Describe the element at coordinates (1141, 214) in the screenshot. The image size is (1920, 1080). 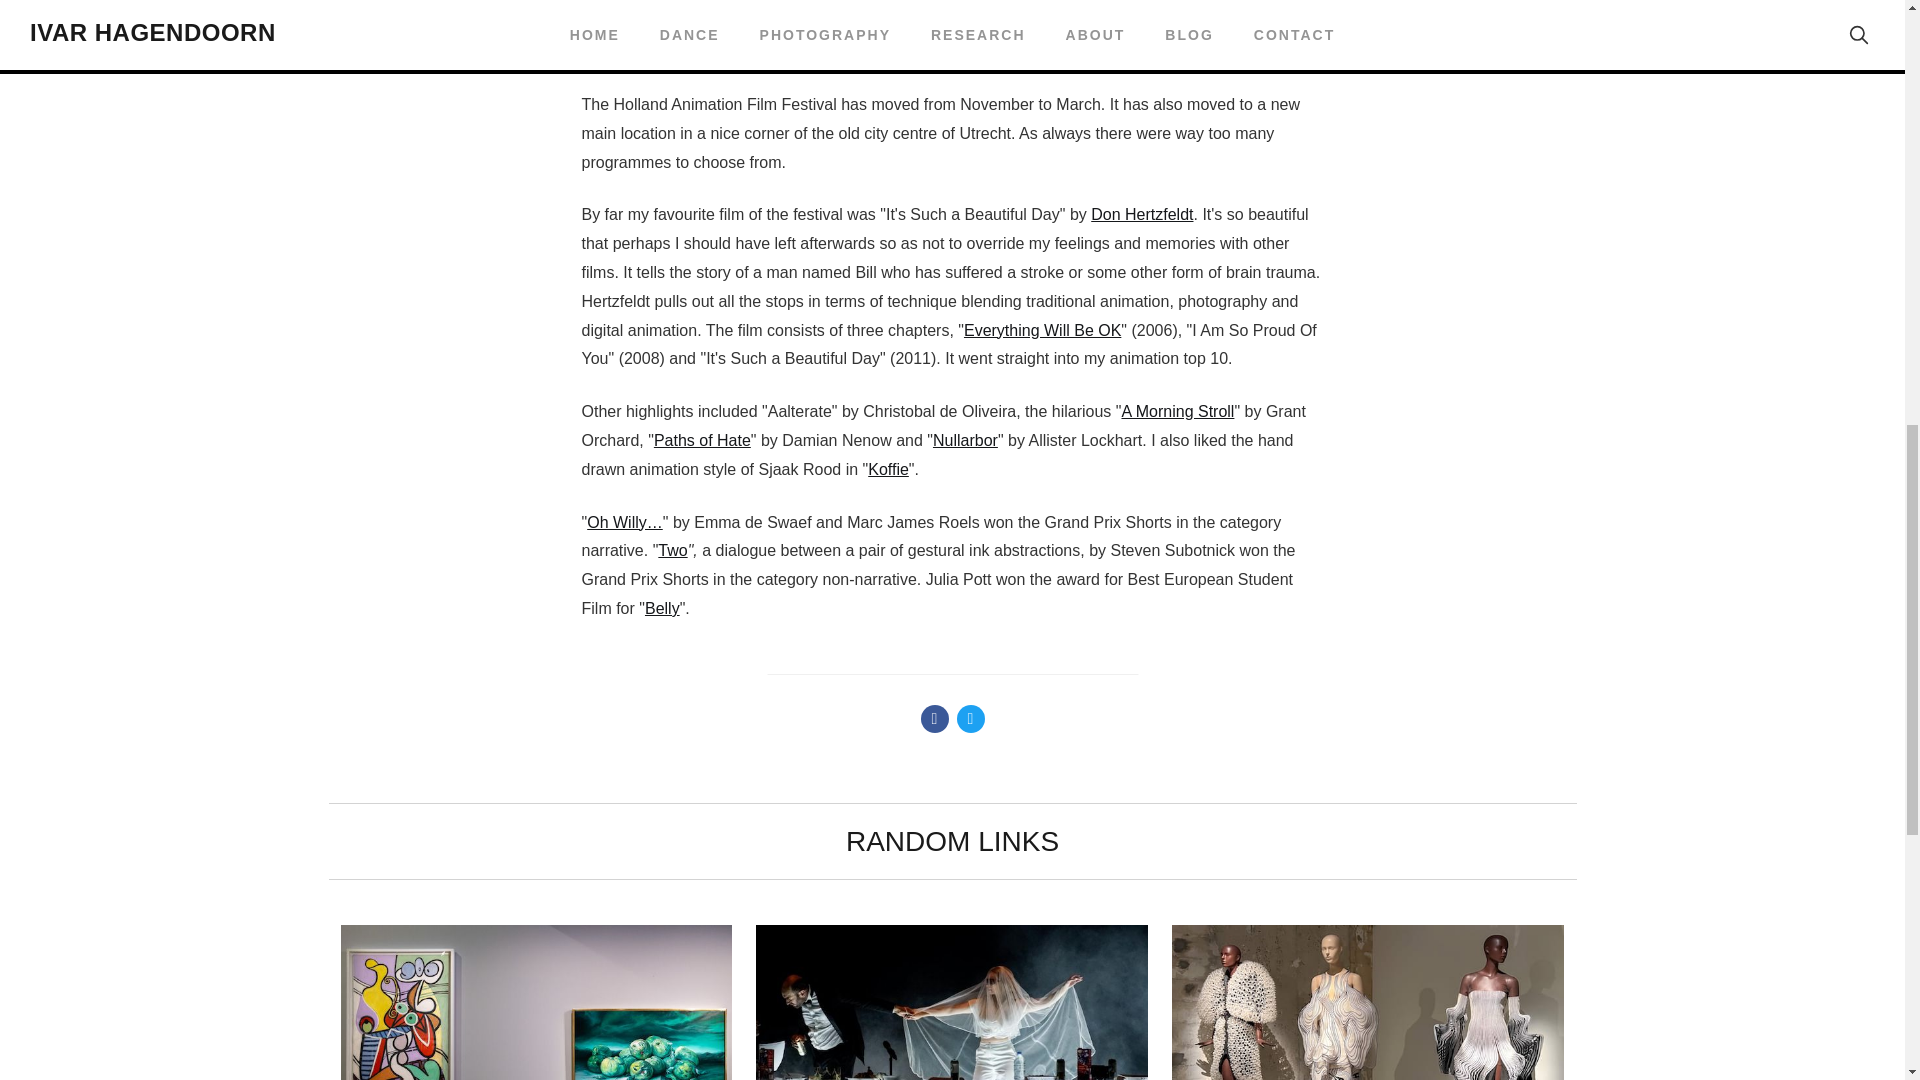
I see `Don Hertzfeldt` at that location.